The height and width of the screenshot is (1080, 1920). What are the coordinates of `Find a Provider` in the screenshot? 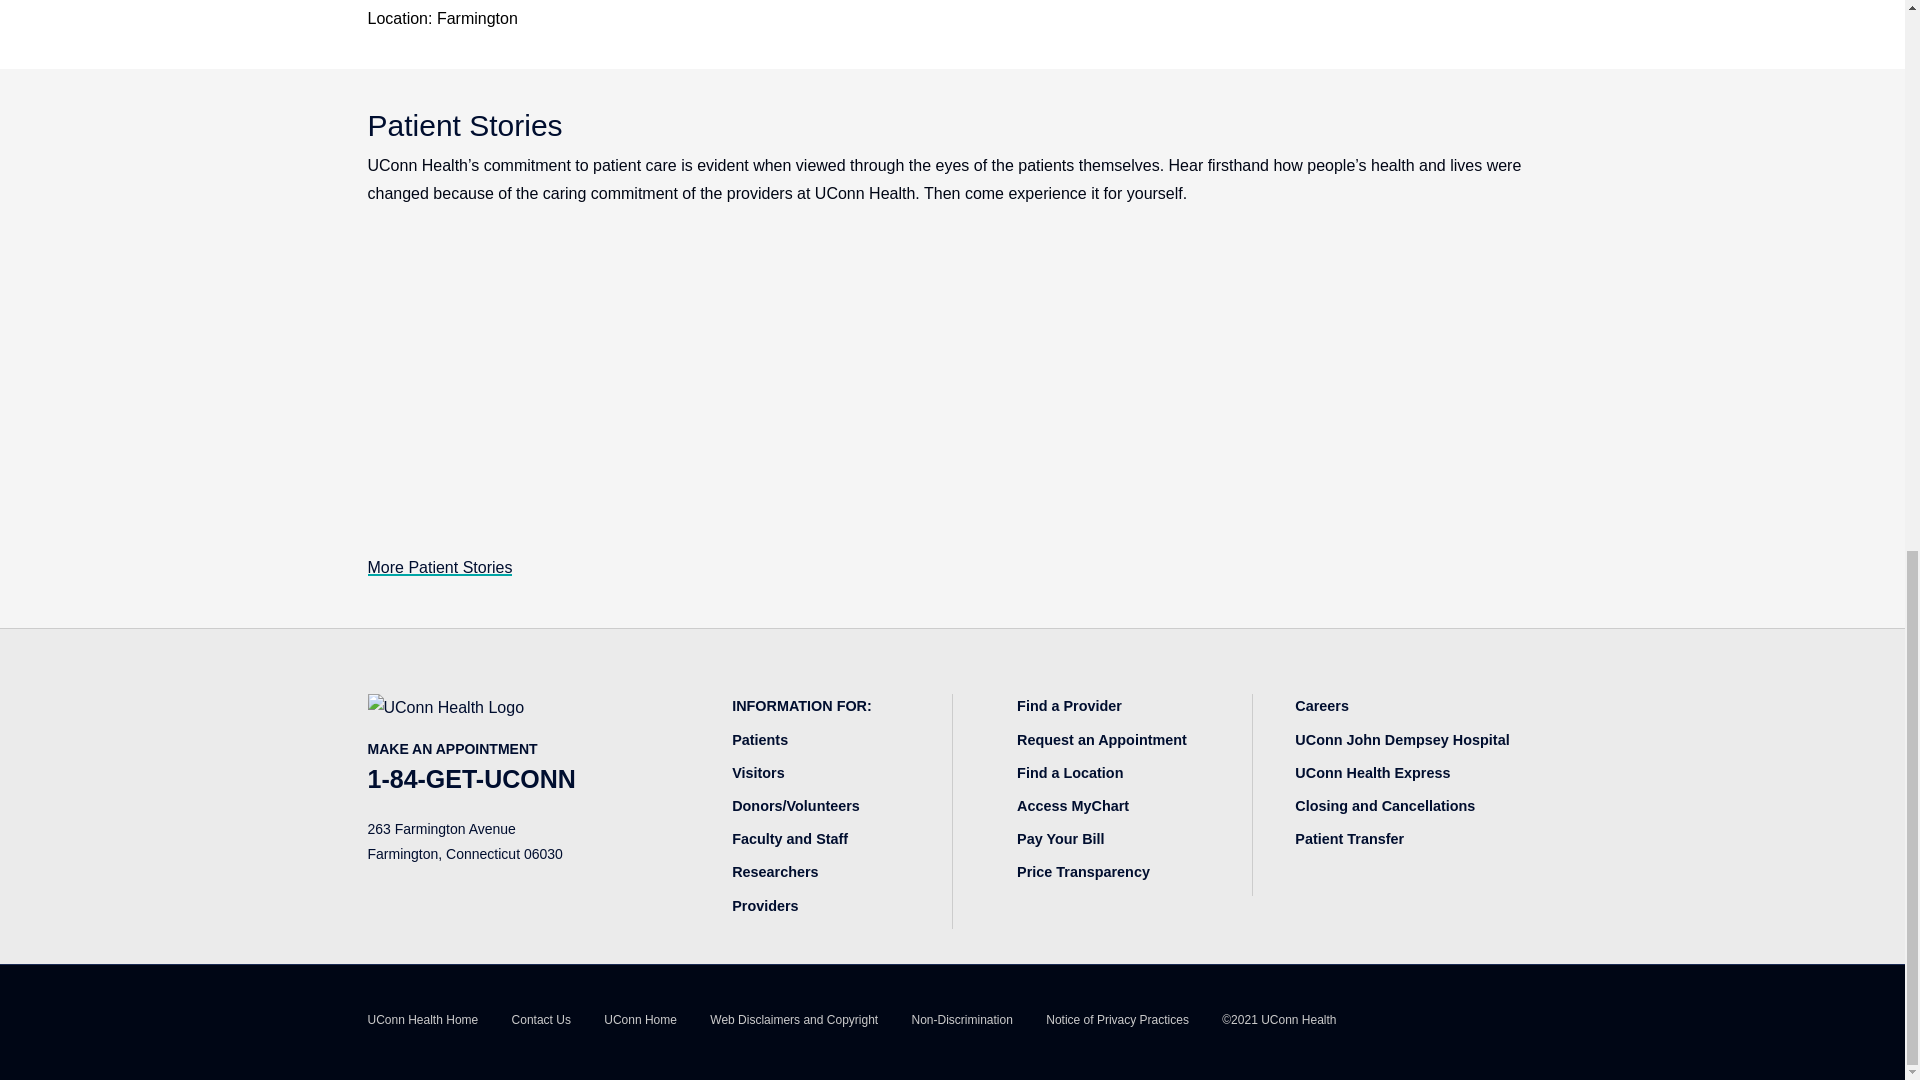 It's located at (1069, 705).